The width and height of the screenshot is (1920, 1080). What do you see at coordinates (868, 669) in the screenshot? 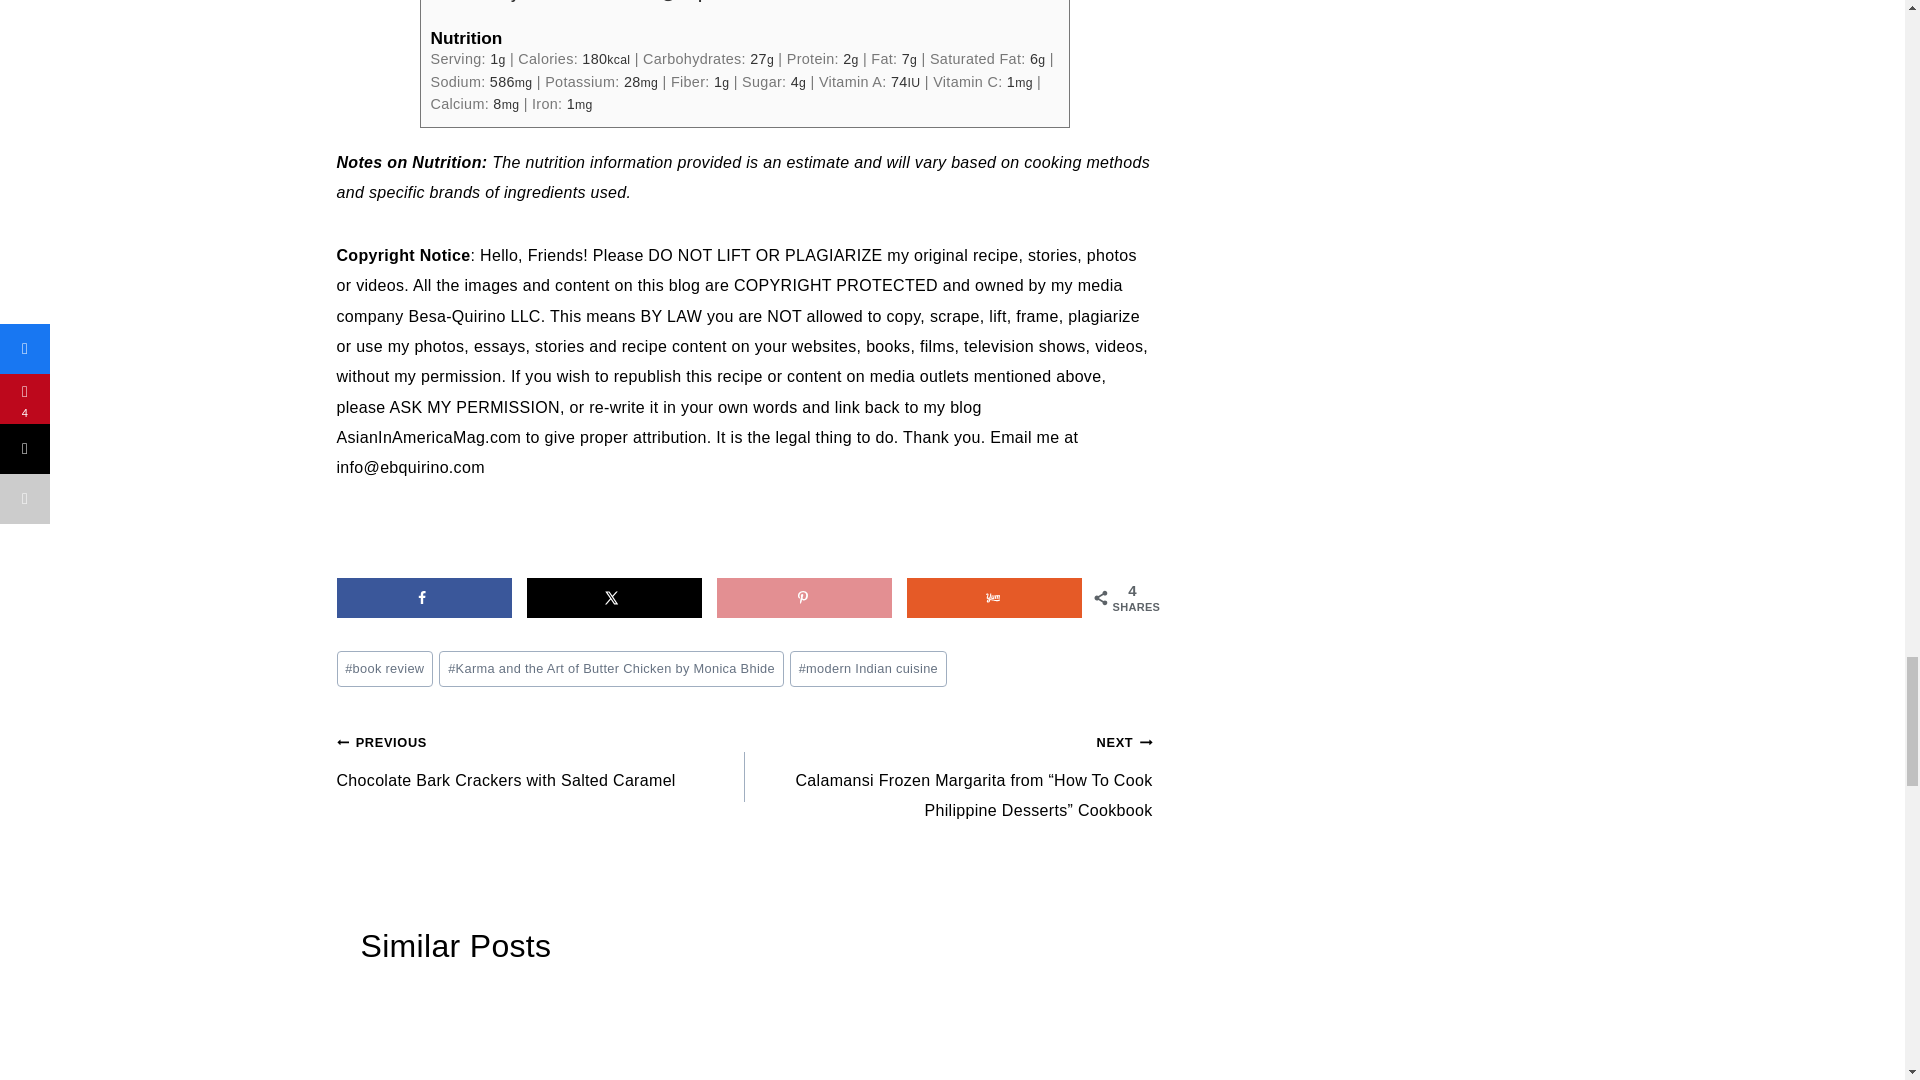
I see `modern Indian cuisine` at bounding box center [868, 669].